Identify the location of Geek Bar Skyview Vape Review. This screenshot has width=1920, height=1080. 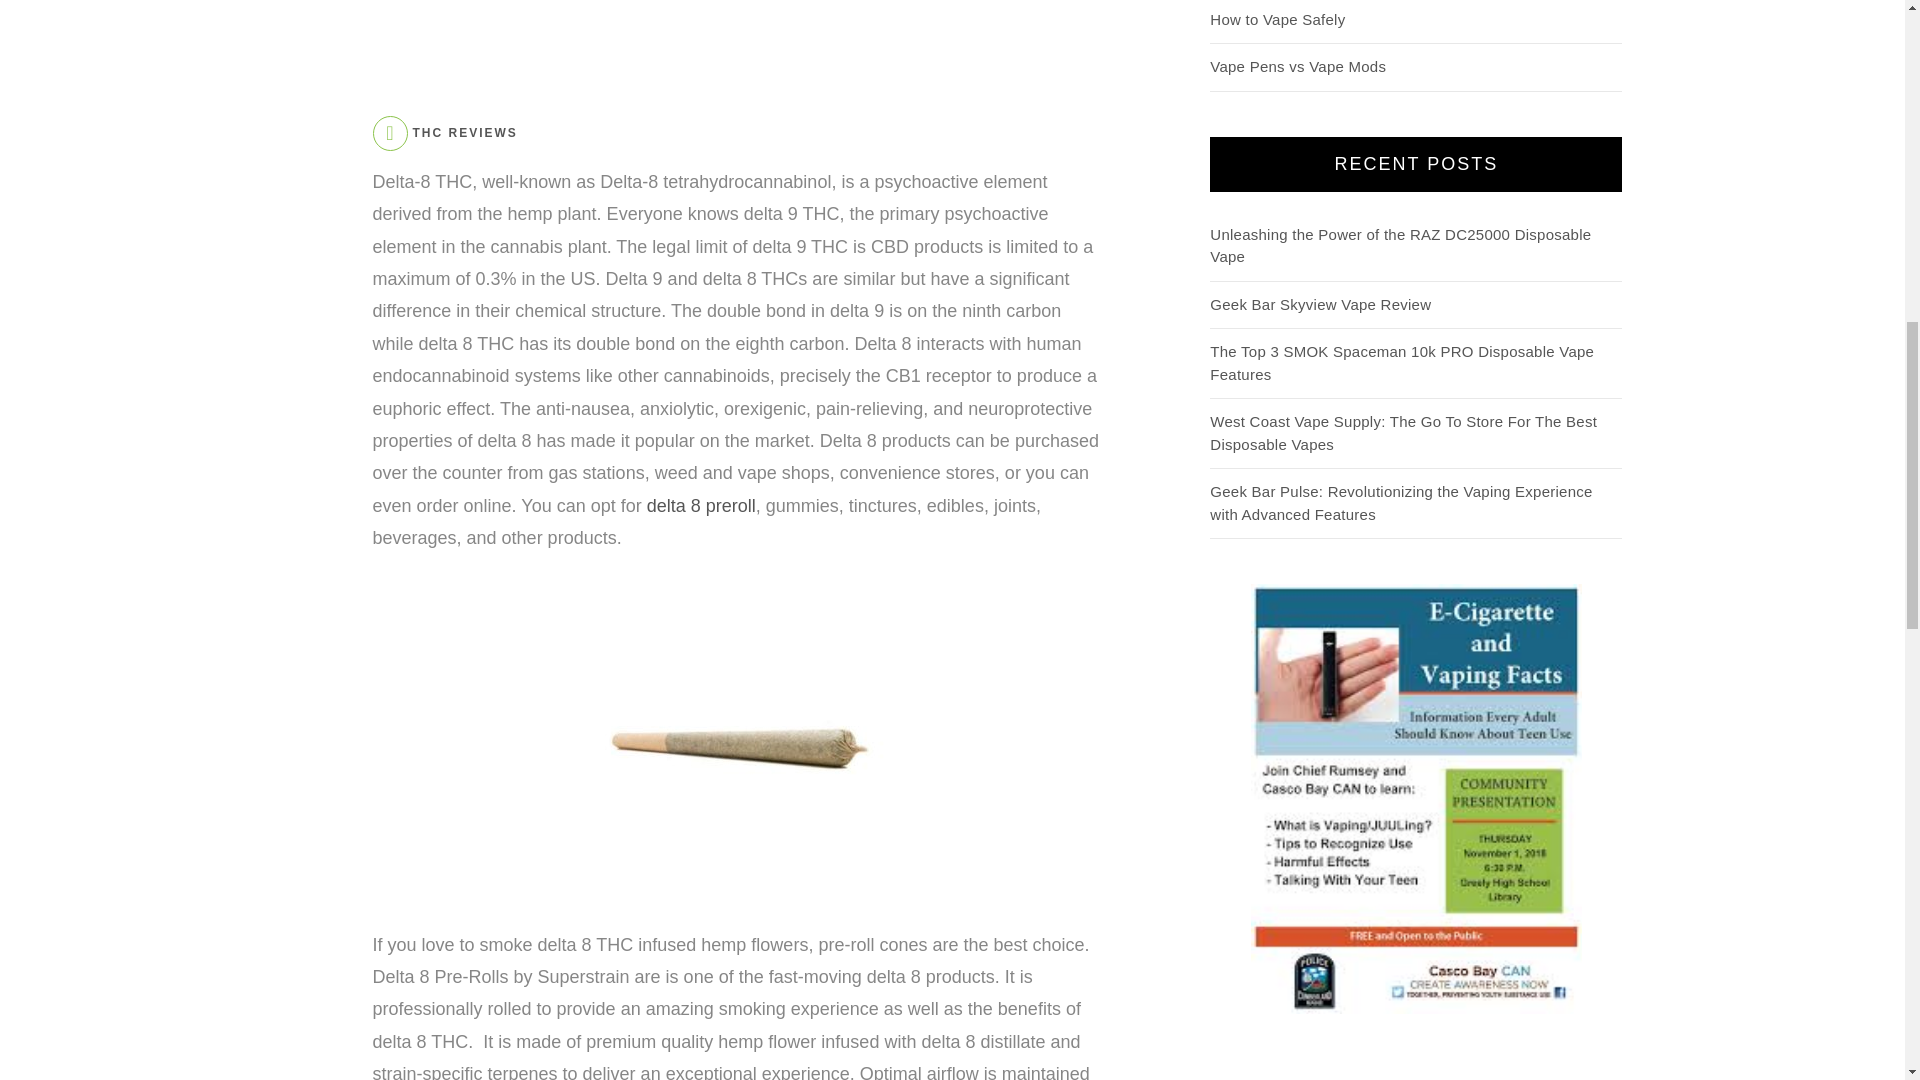
(1320, 304).